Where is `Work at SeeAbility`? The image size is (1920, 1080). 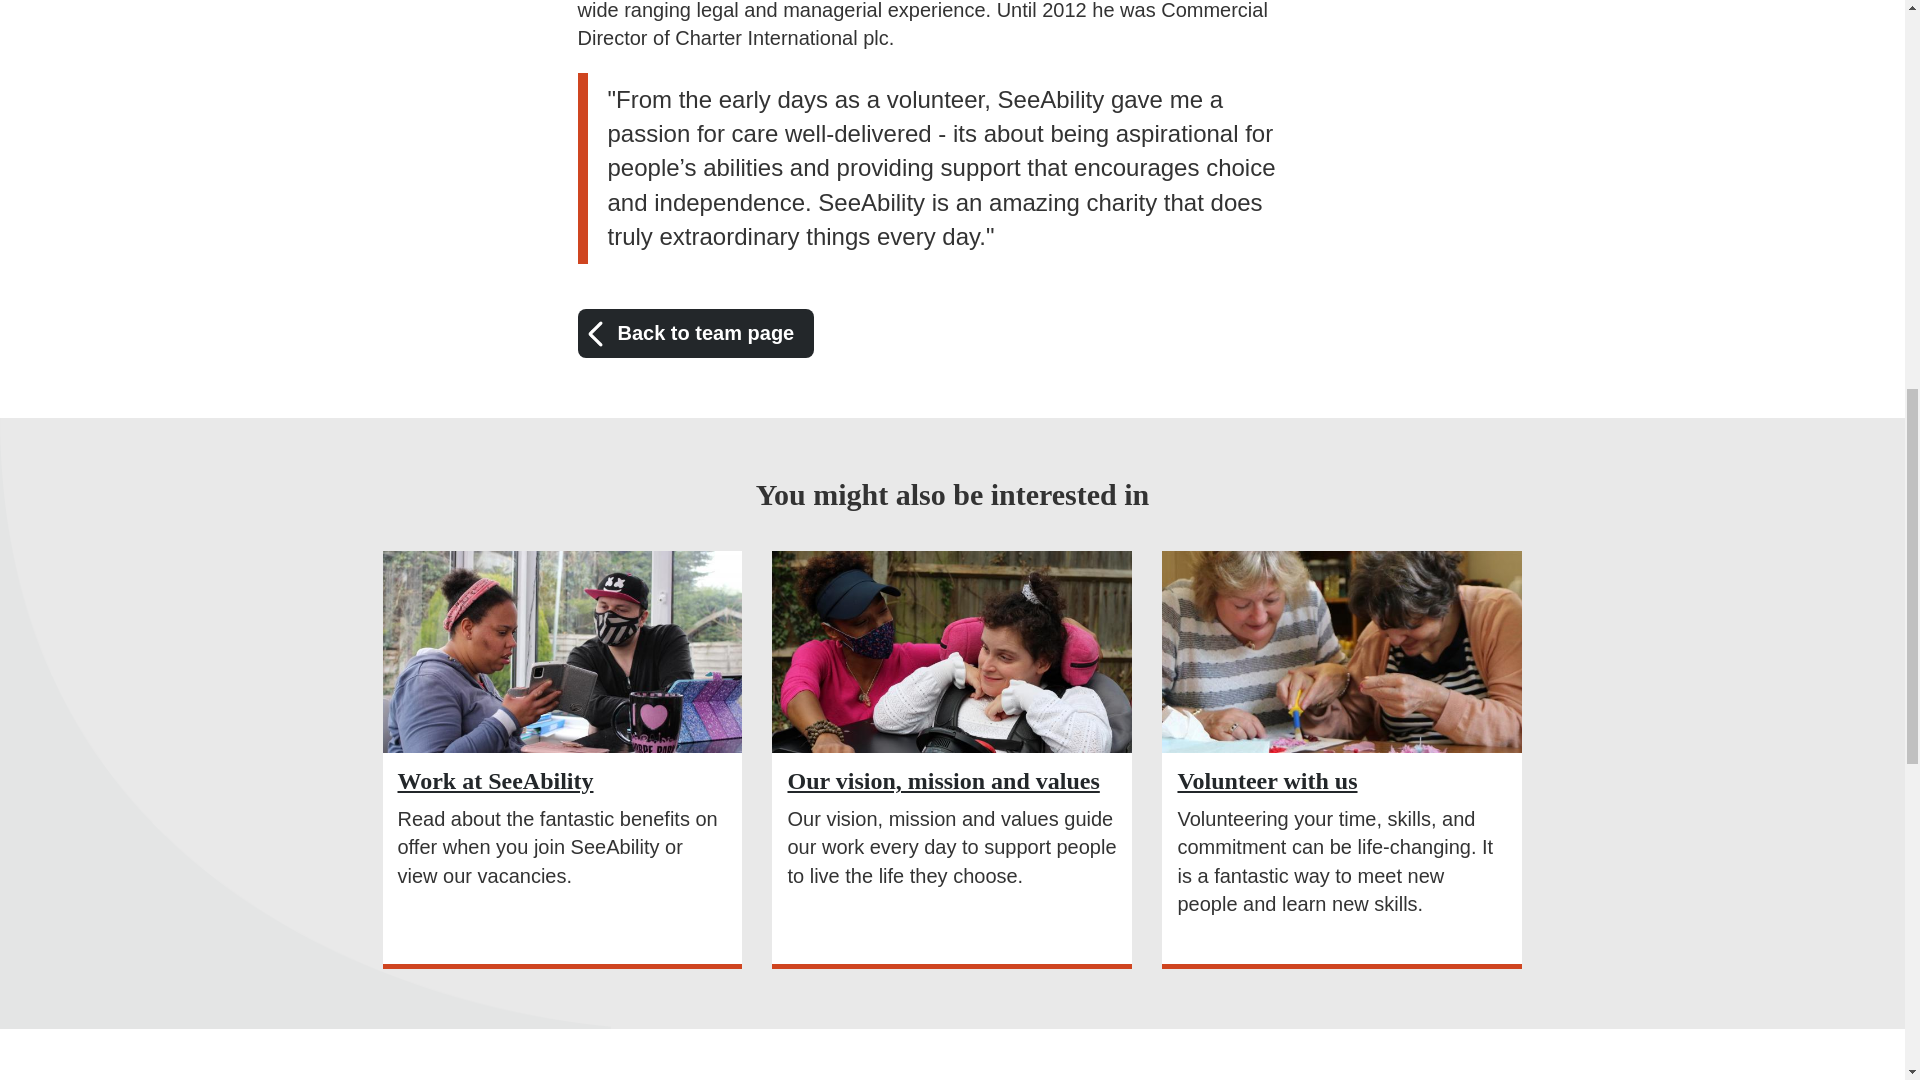
Work at SeeAbility is located at coordinates (495, 780).